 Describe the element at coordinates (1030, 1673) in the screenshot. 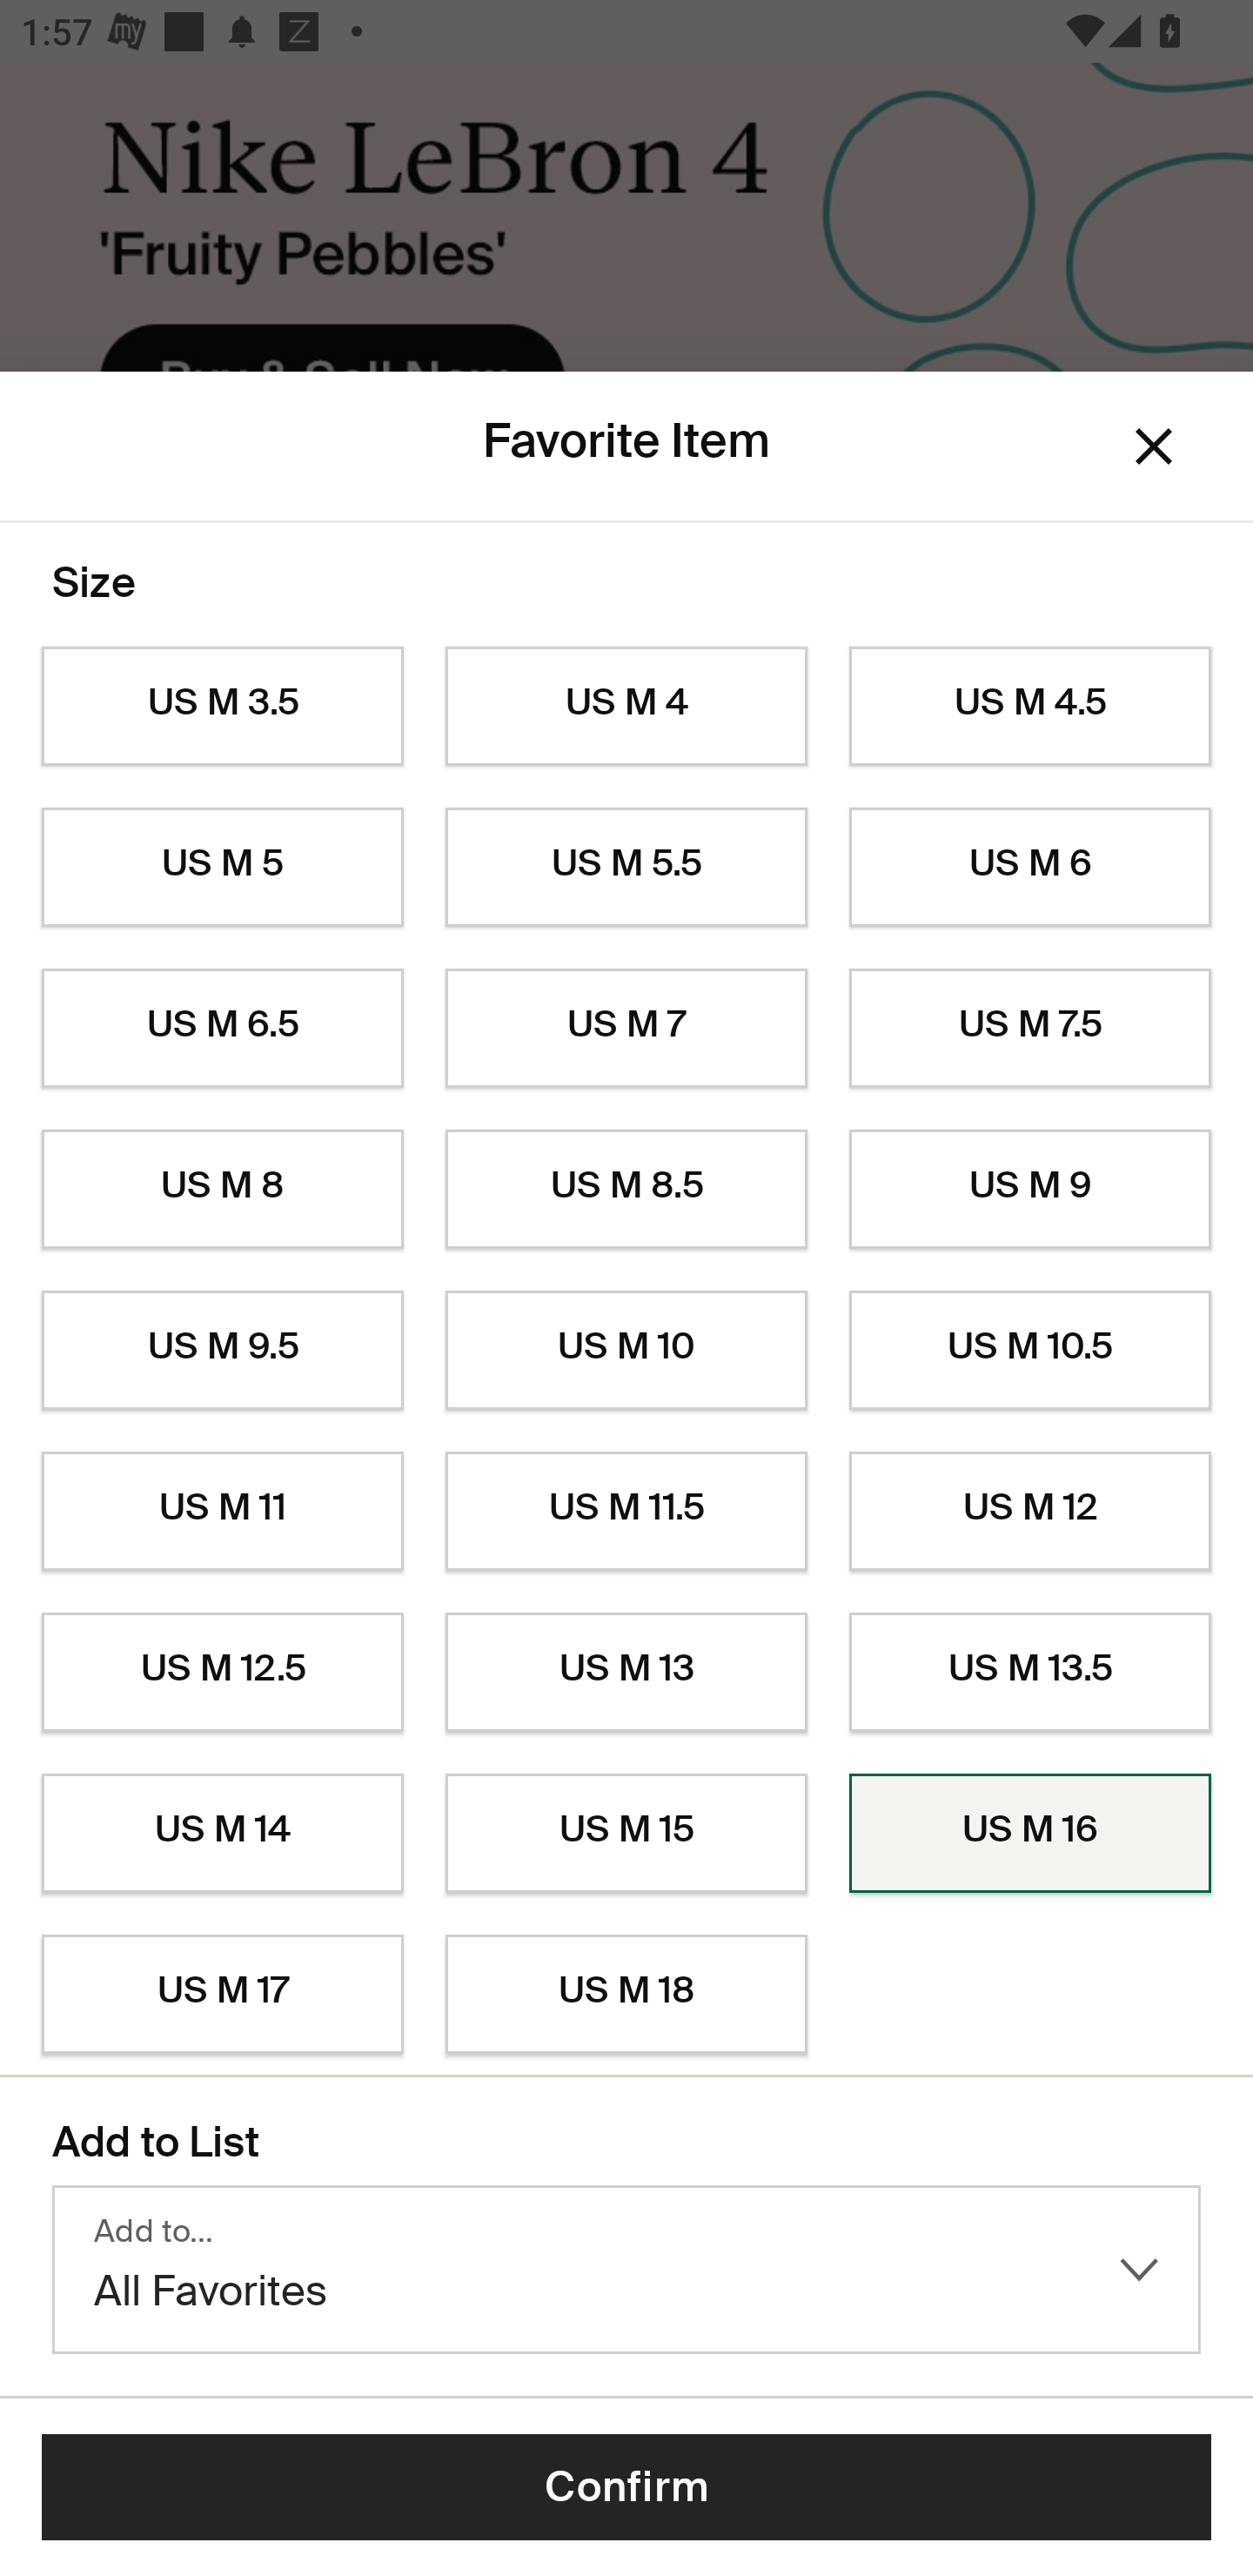

I see `US M 13.5` at that location.